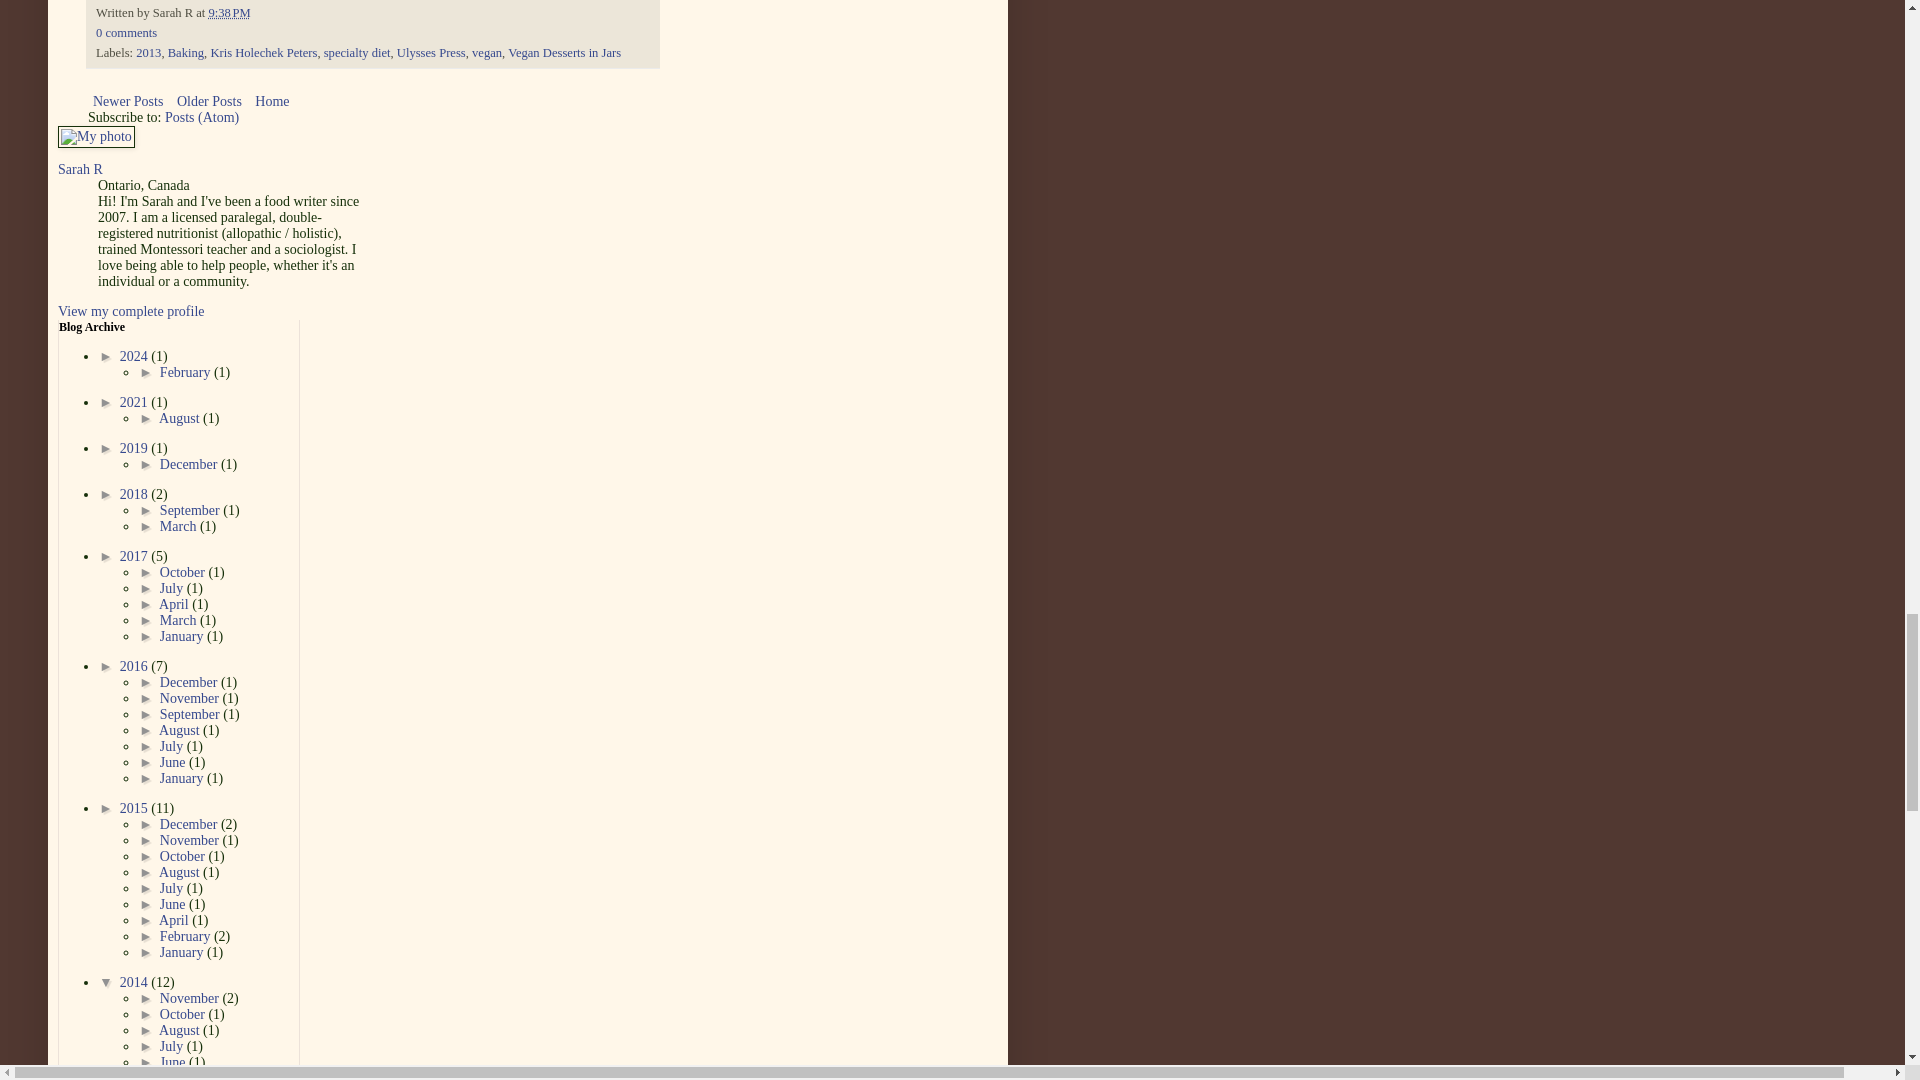 Image resolution: width=1920 pixels, height=1080 pixels. Describe the element at coordinates (135, 356) in the screenshot. I see `2024` at that location.